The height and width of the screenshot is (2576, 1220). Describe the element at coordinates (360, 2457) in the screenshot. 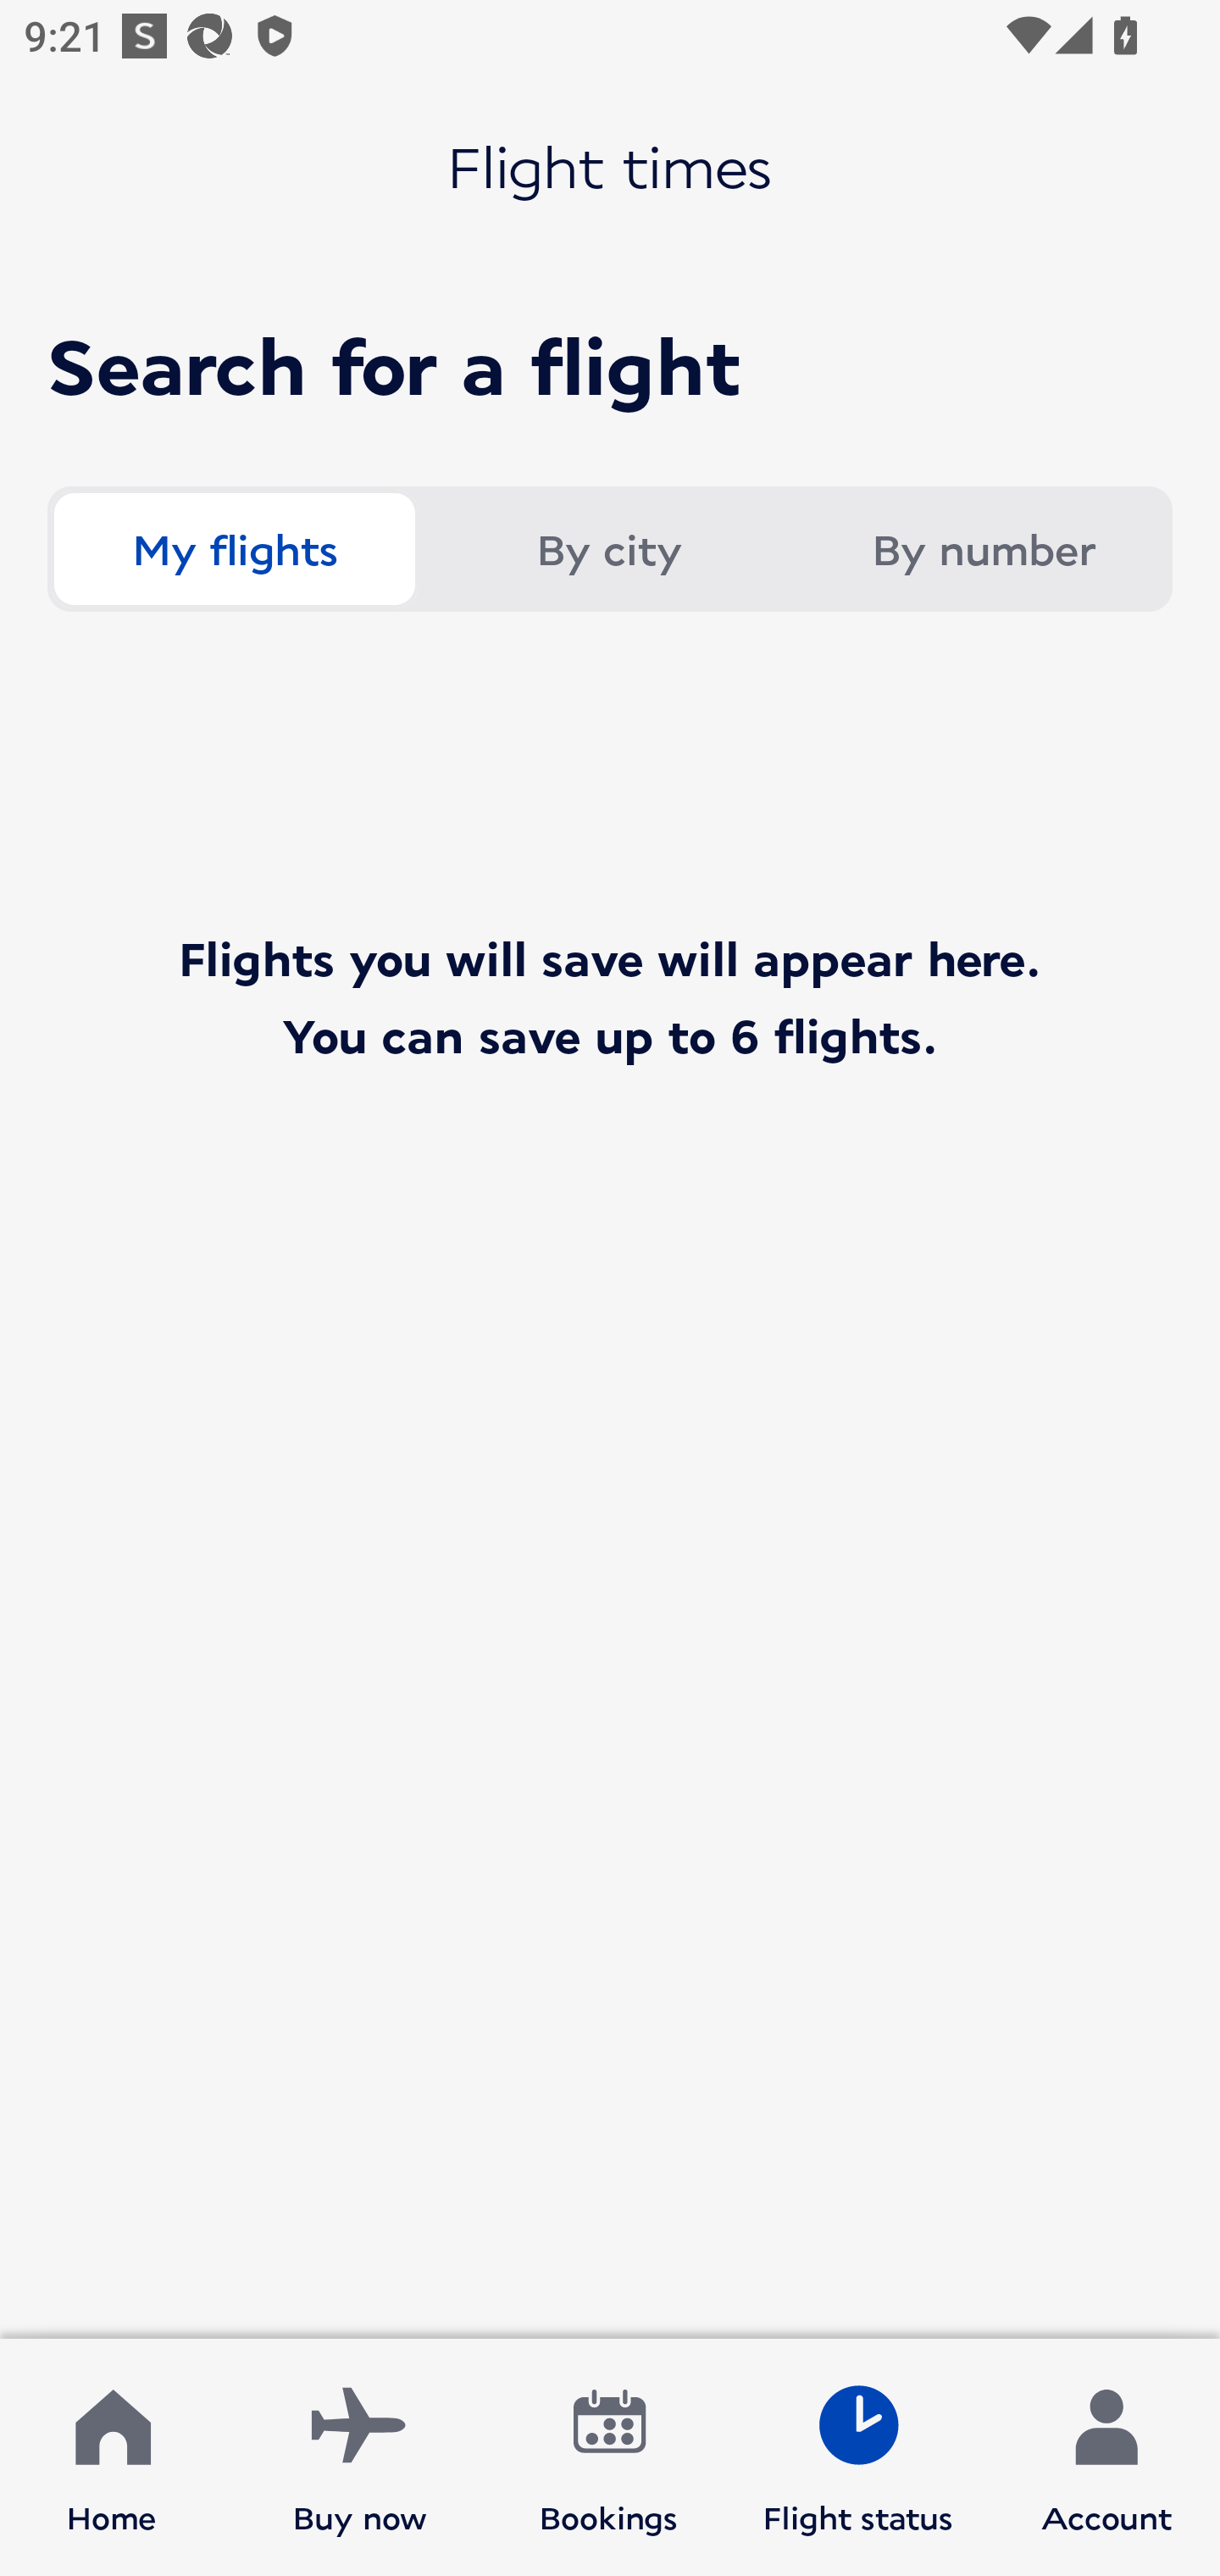

I see `Buy now` at that location.